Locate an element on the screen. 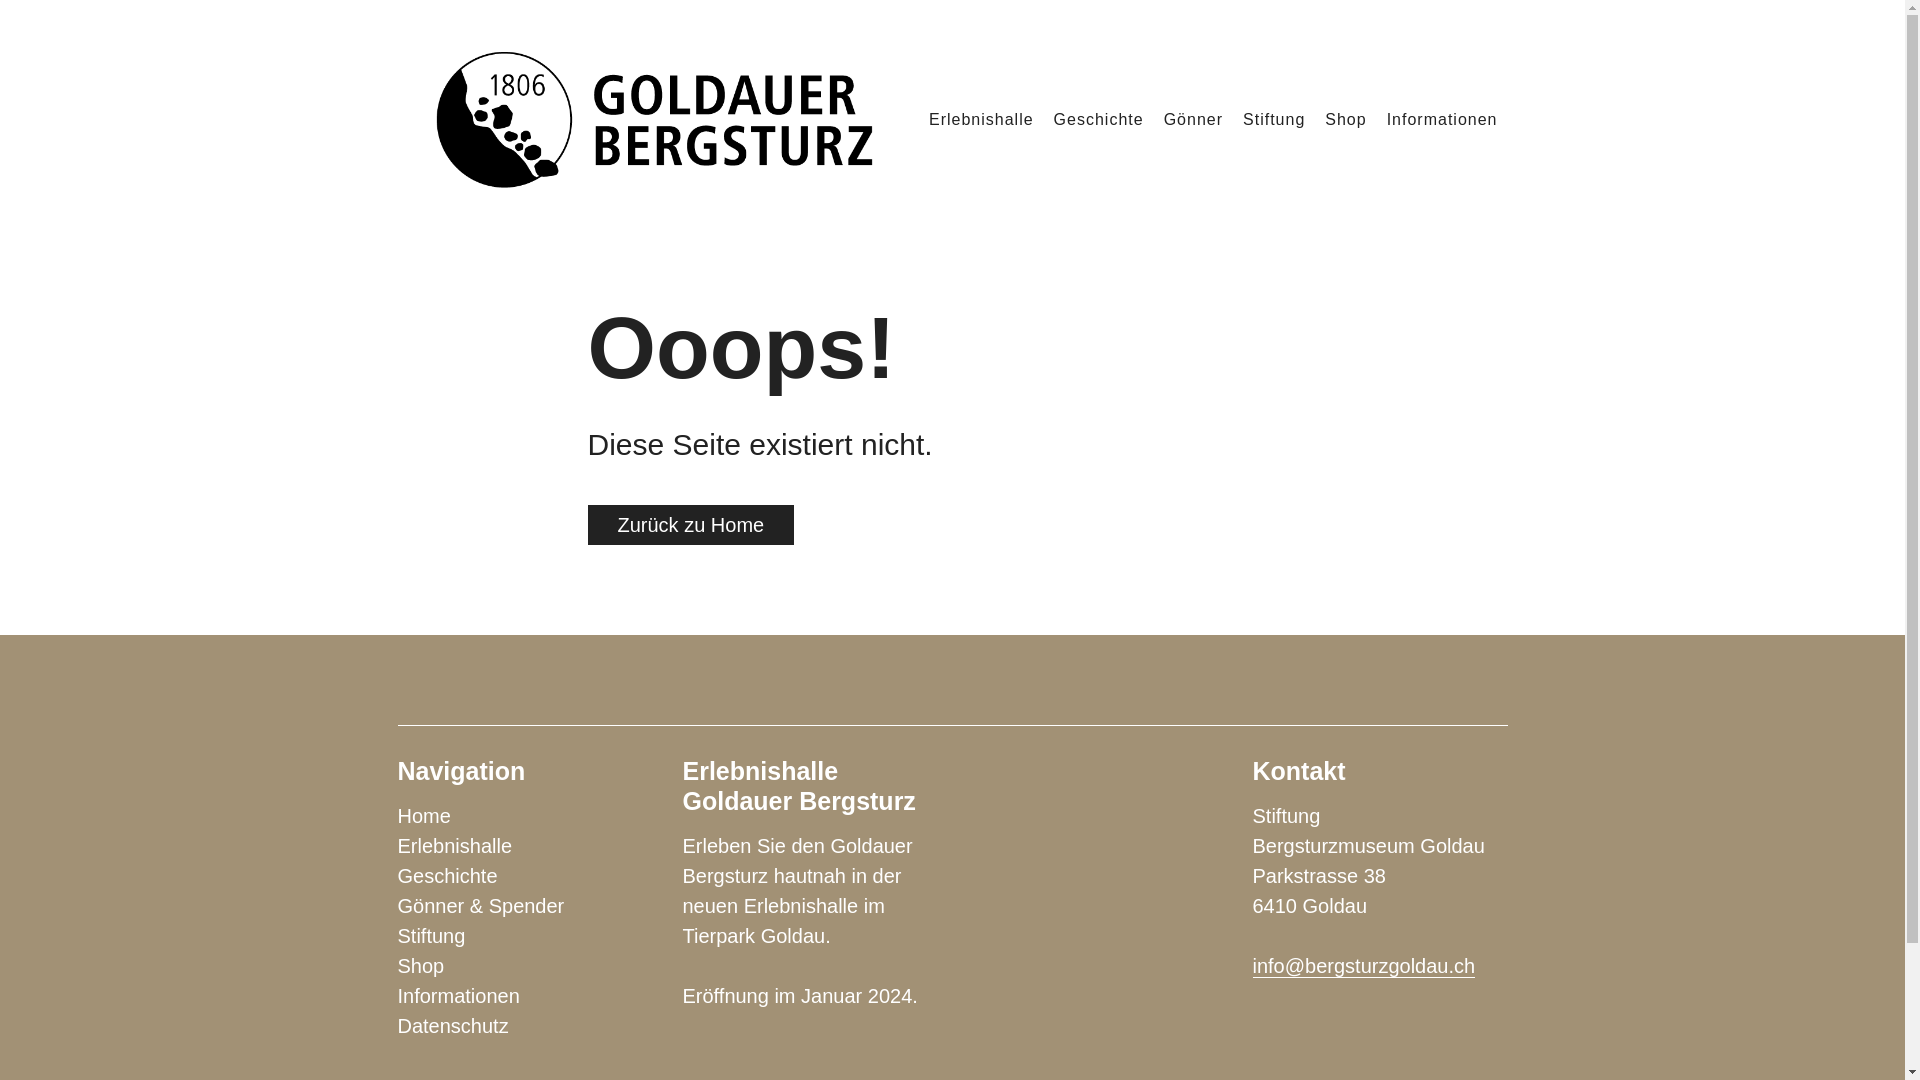 Image resolution: width=1920 pixels, height=1080 pixels. Shop is located at coordinates (422, 966).